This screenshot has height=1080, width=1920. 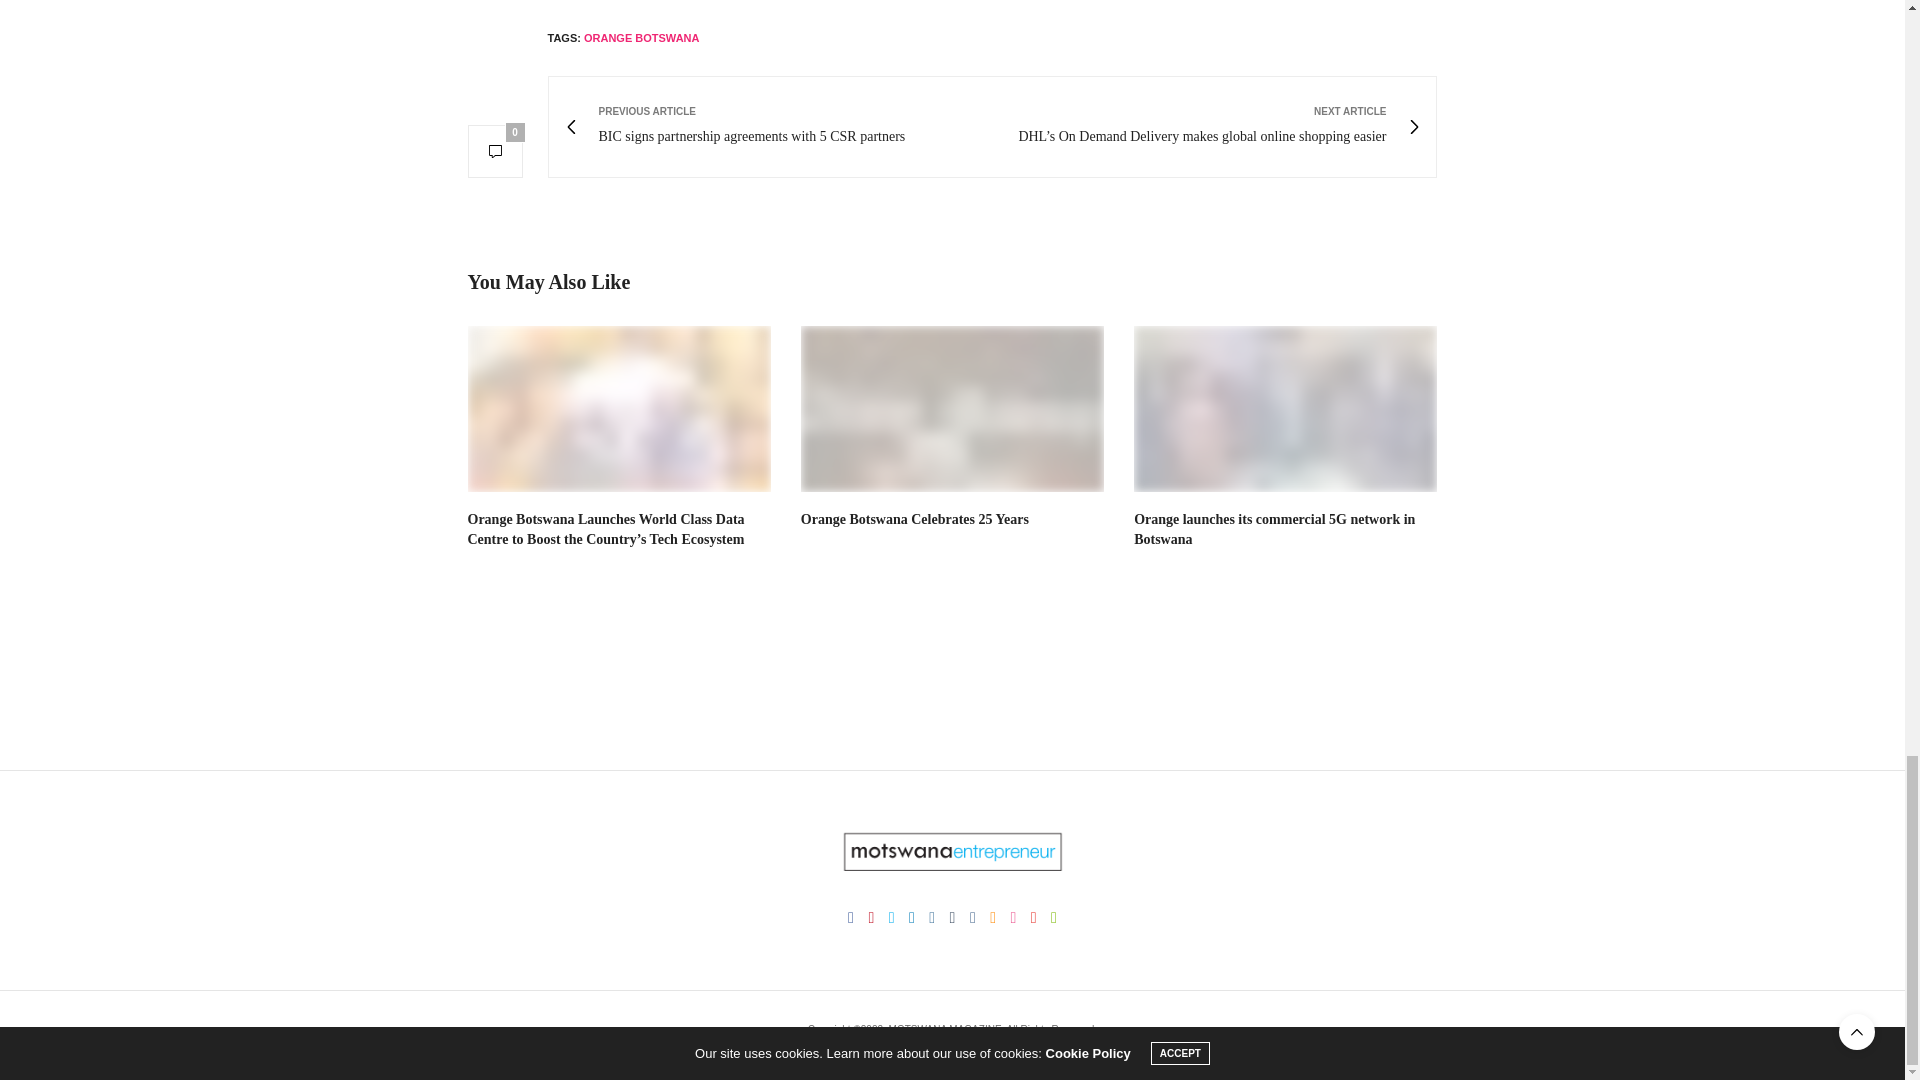 What do you see at coordinates (952, 409) in the screenshot?
I see `Orange Botswana Celebrates 25 Years` at bounding box center [952, 409].